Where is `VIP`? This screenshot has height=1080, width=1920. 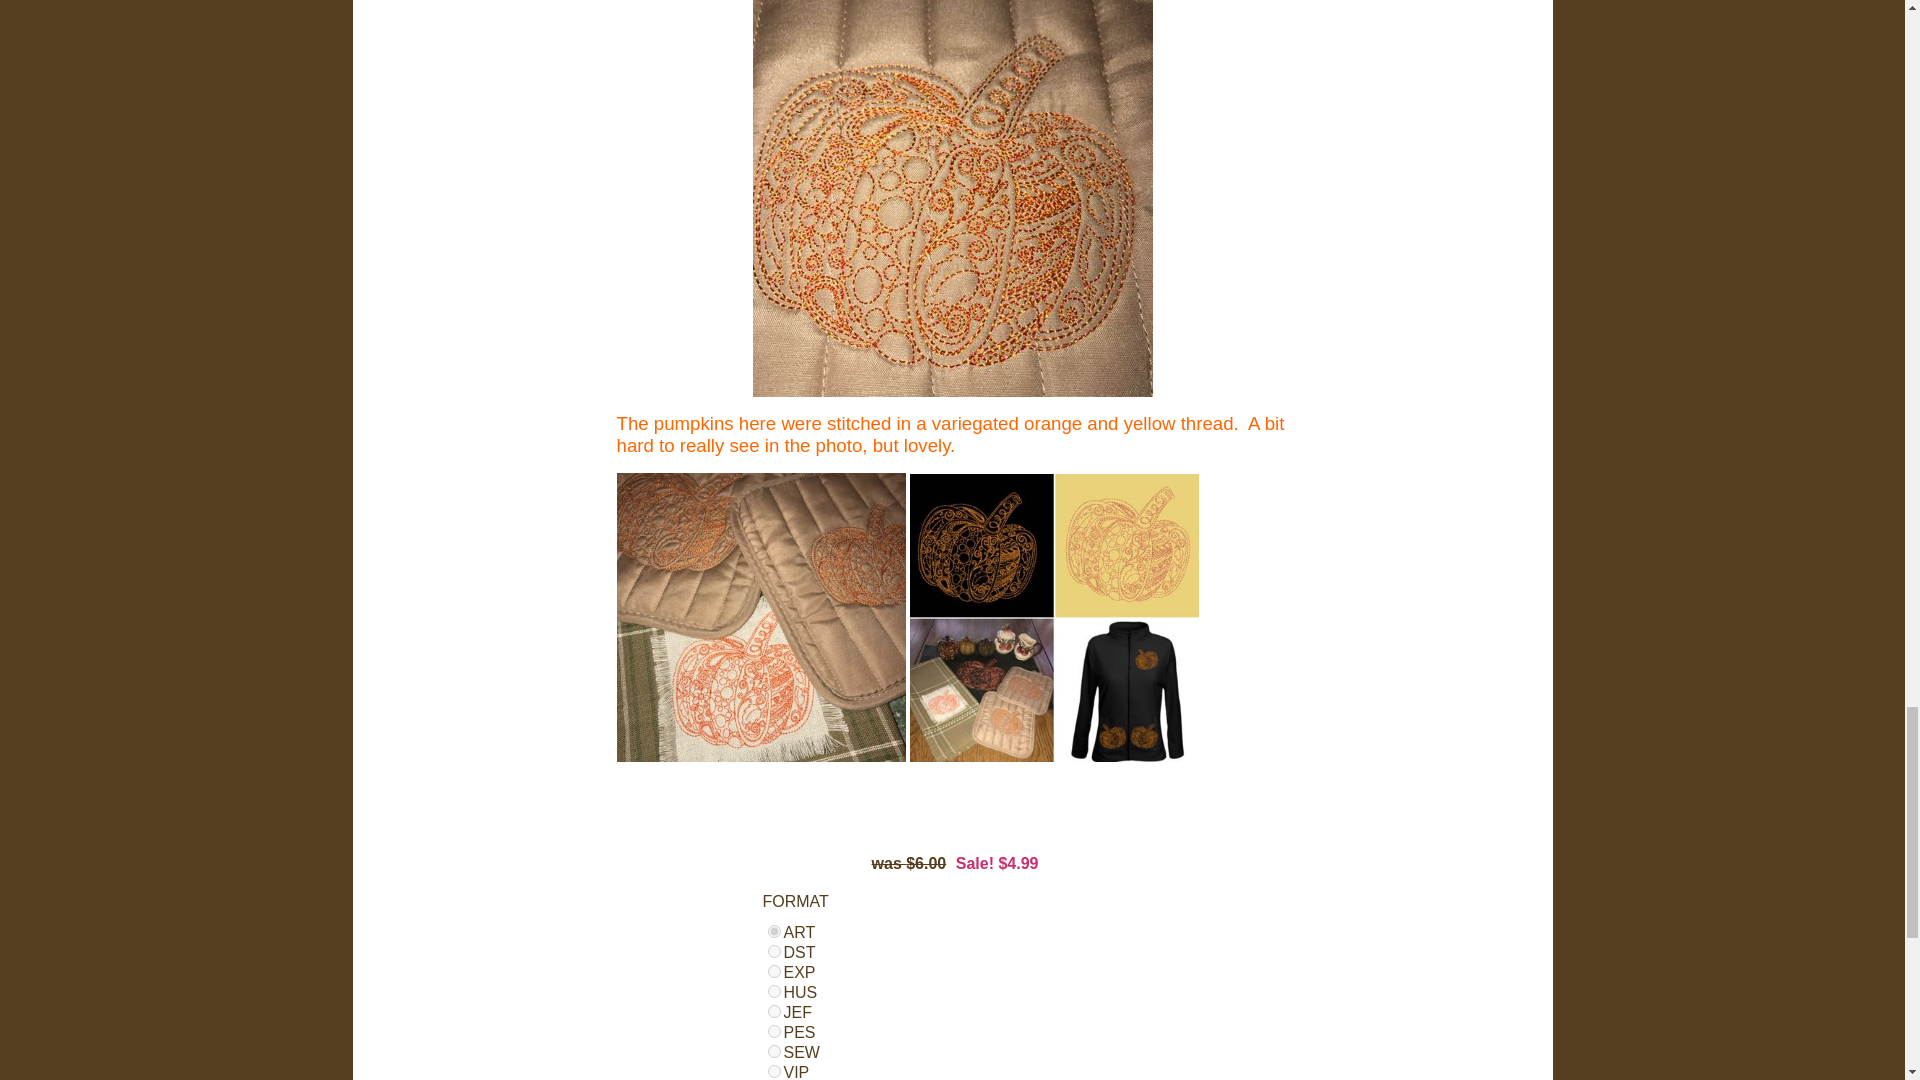
VIP is located at coordinates (774, 1070).